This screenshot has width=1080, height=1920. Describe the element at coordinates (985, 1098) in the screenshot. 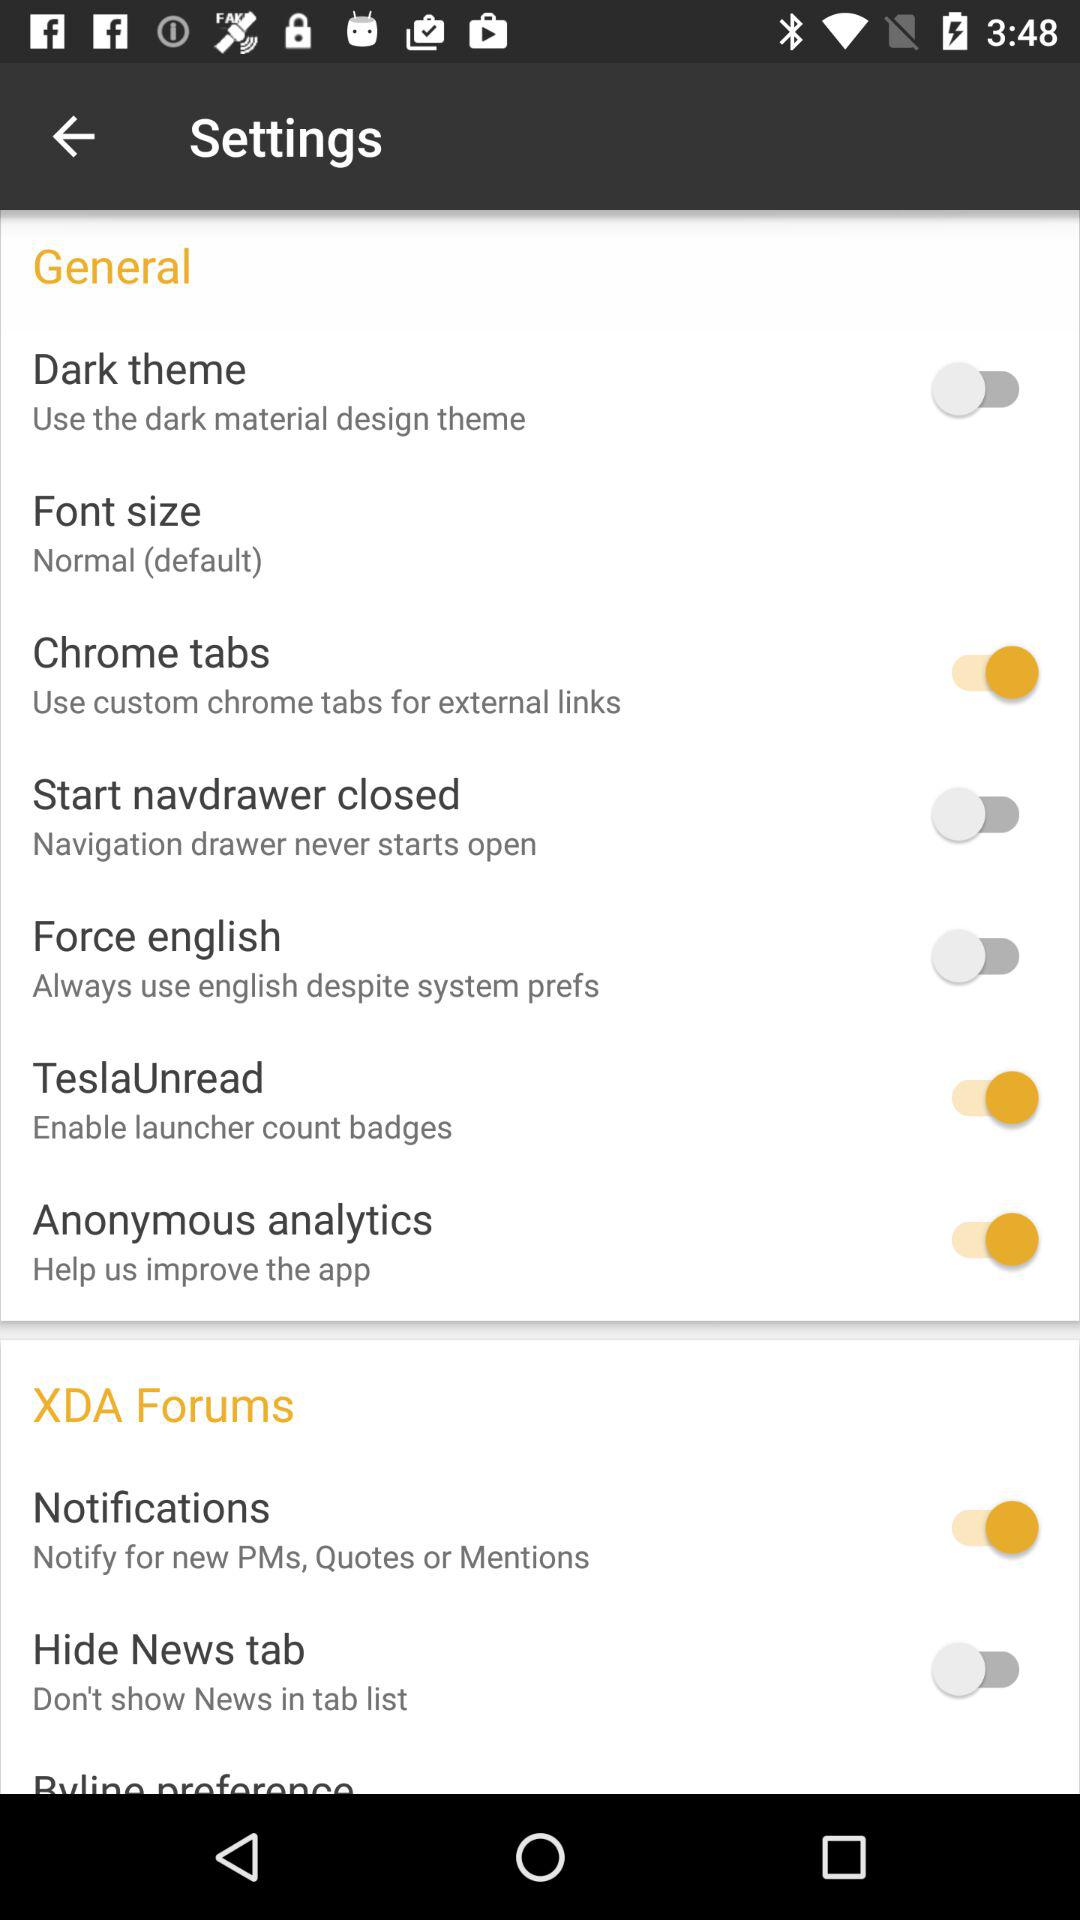

I see `toggle option` at that location.